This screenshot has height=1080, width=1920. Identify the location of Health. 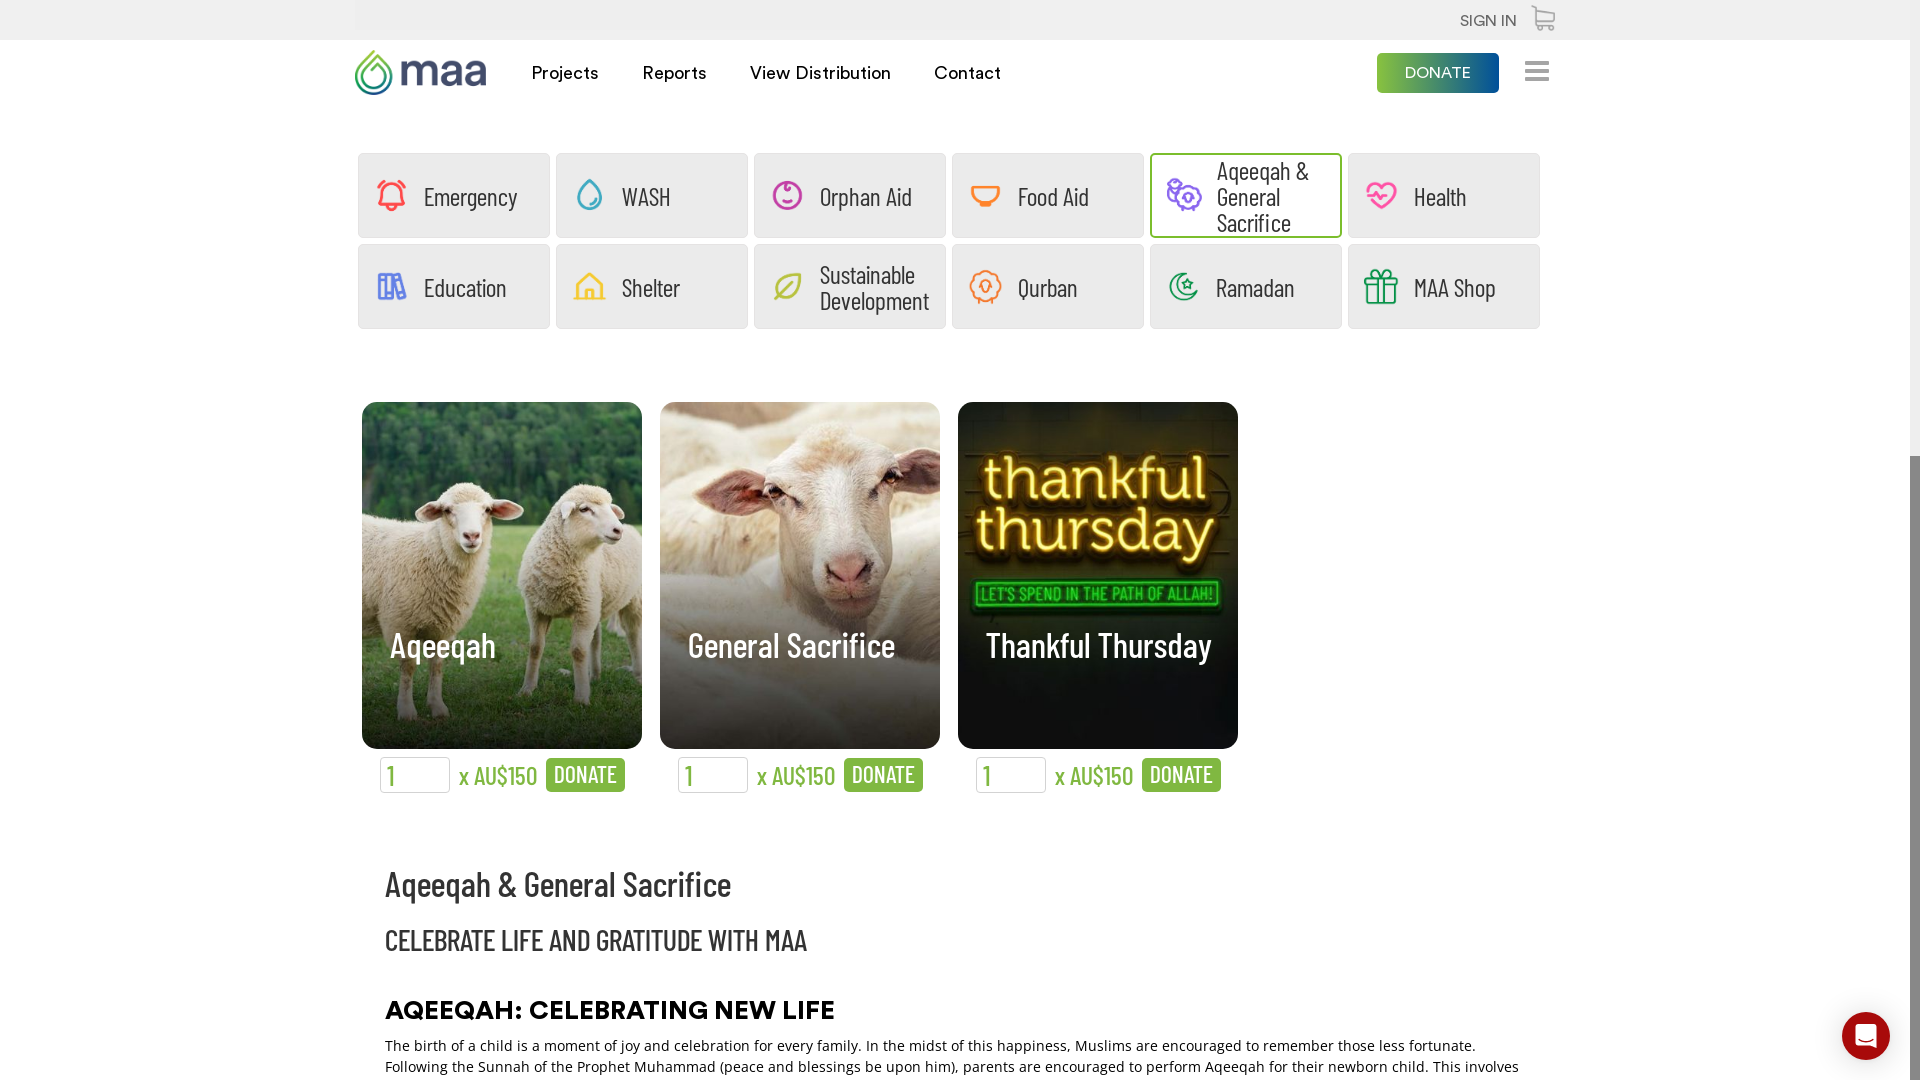
(1444, 196).